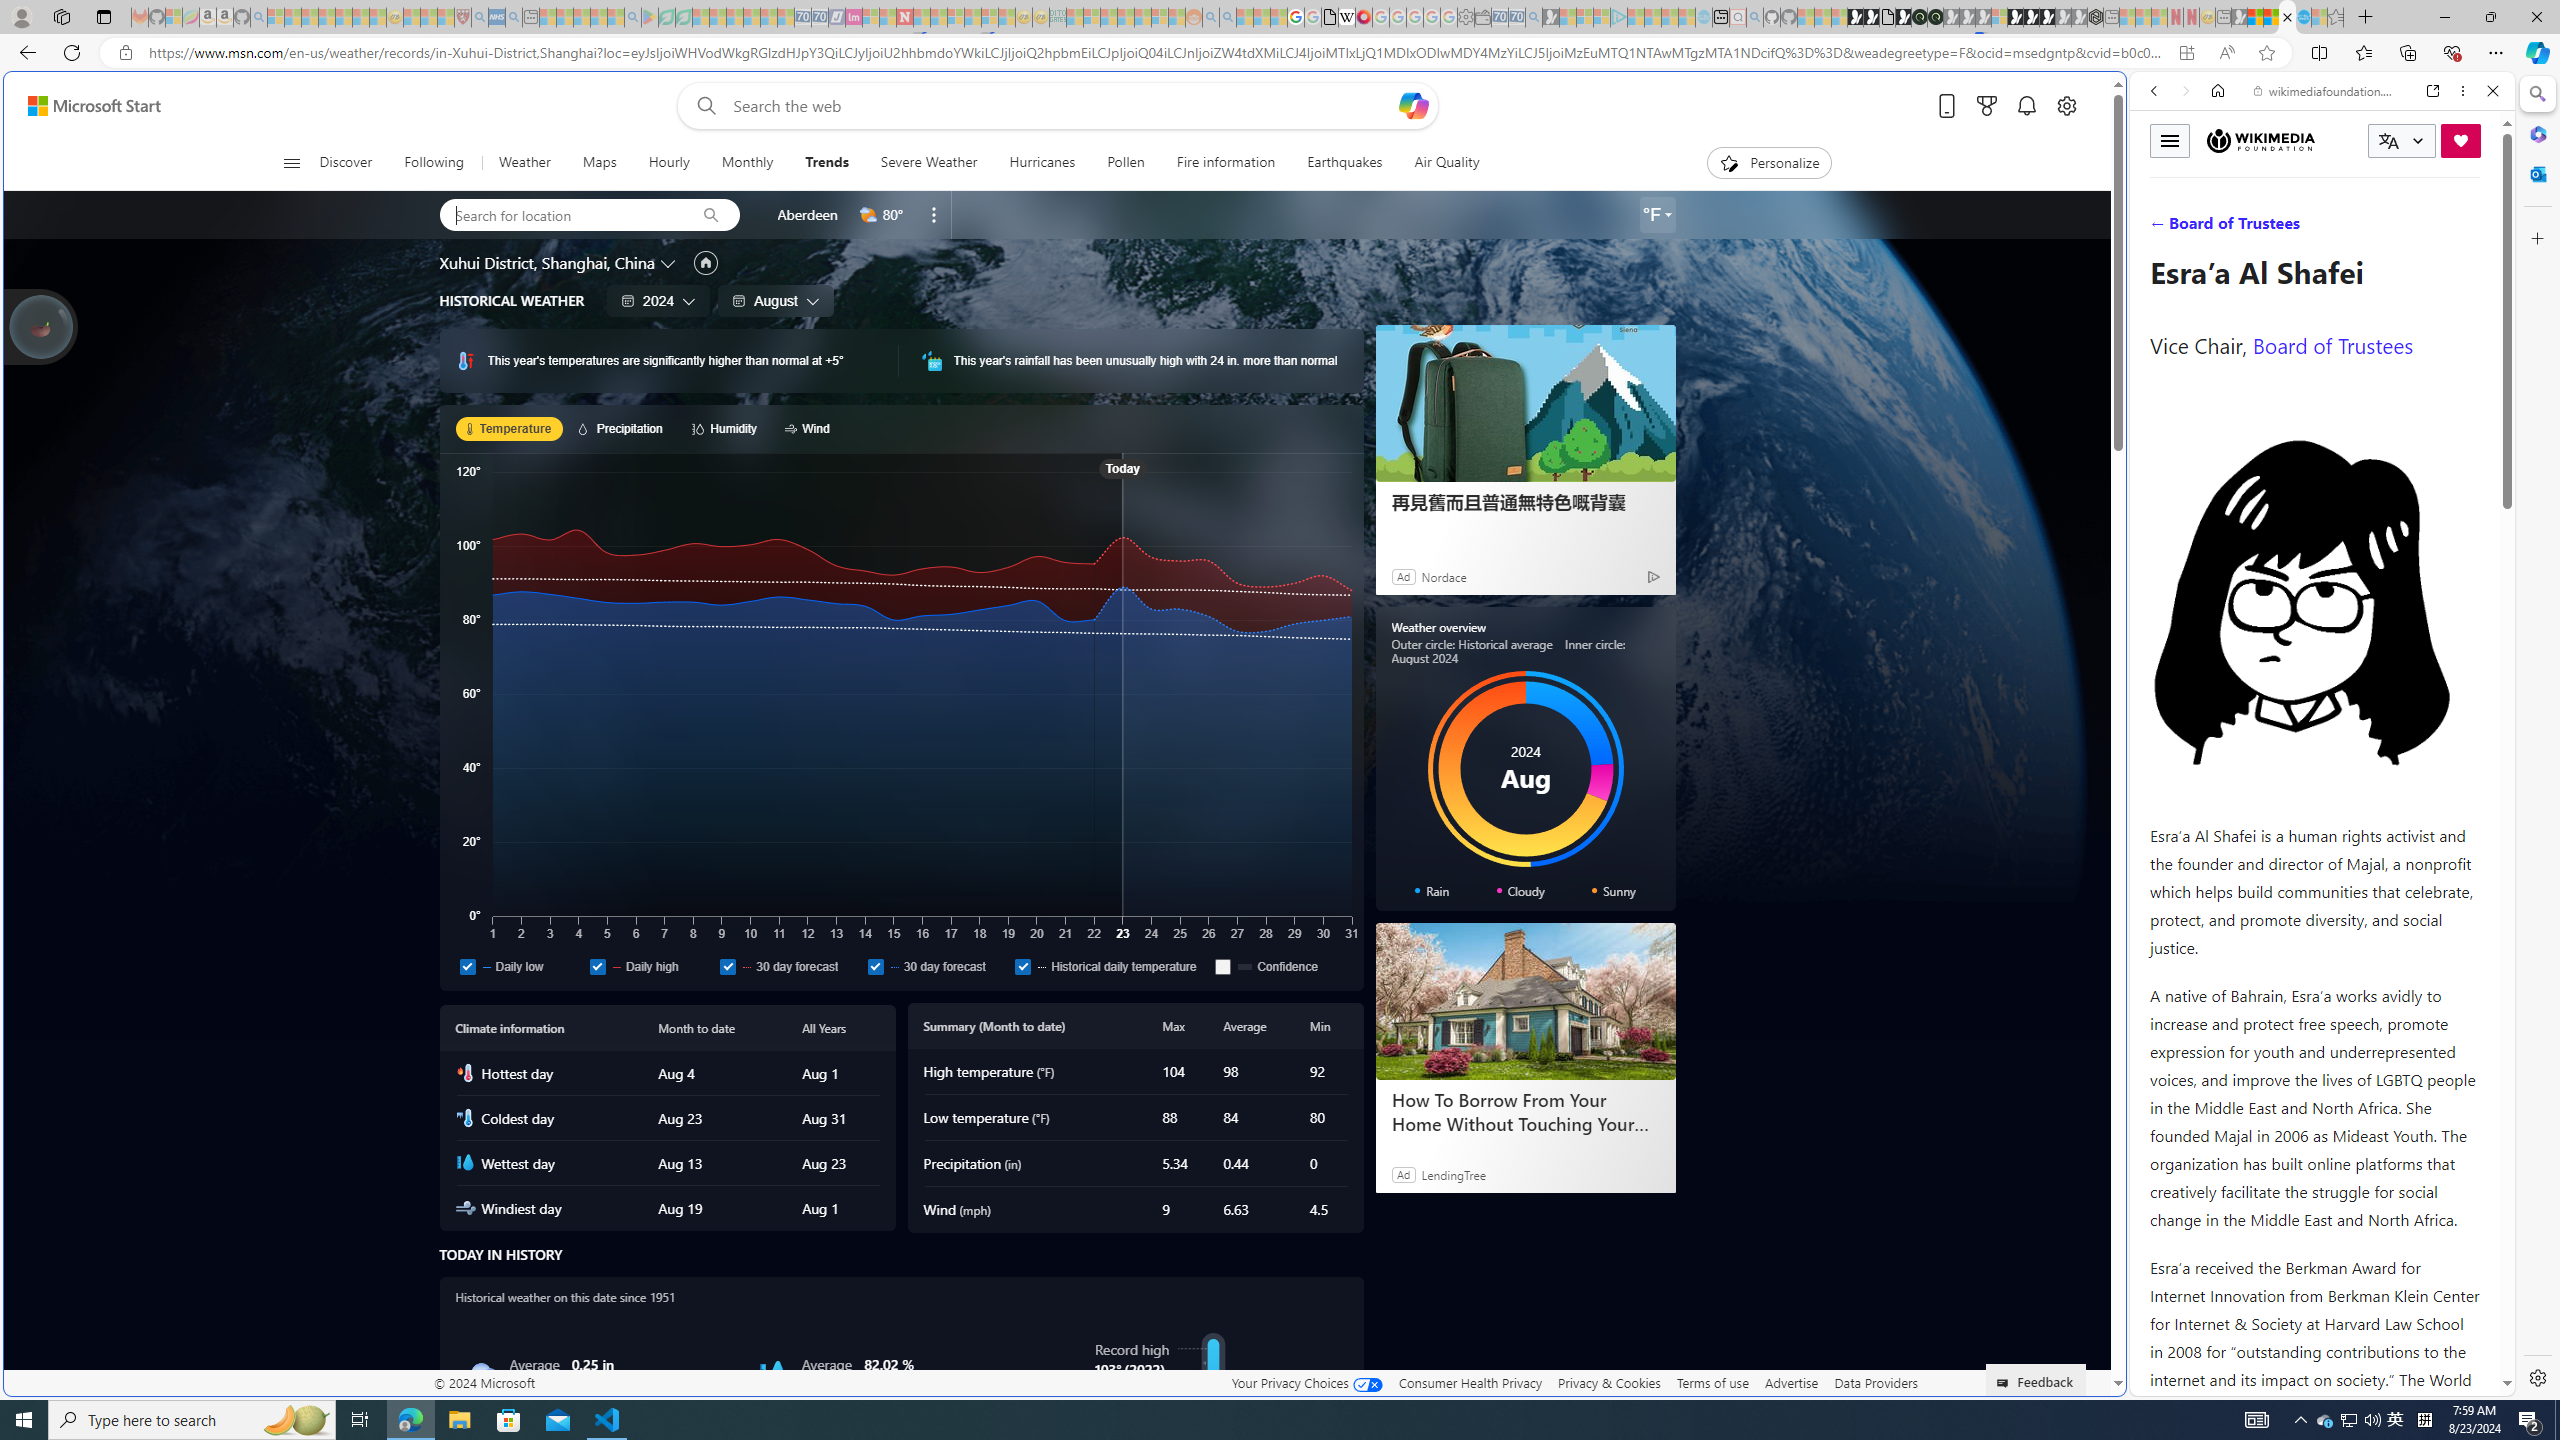 This screenshot has width=2560, height=1440. What do you see at coordinates (658, 300) in the screenshot?
I see `2024` at bounding box center [658, 300].